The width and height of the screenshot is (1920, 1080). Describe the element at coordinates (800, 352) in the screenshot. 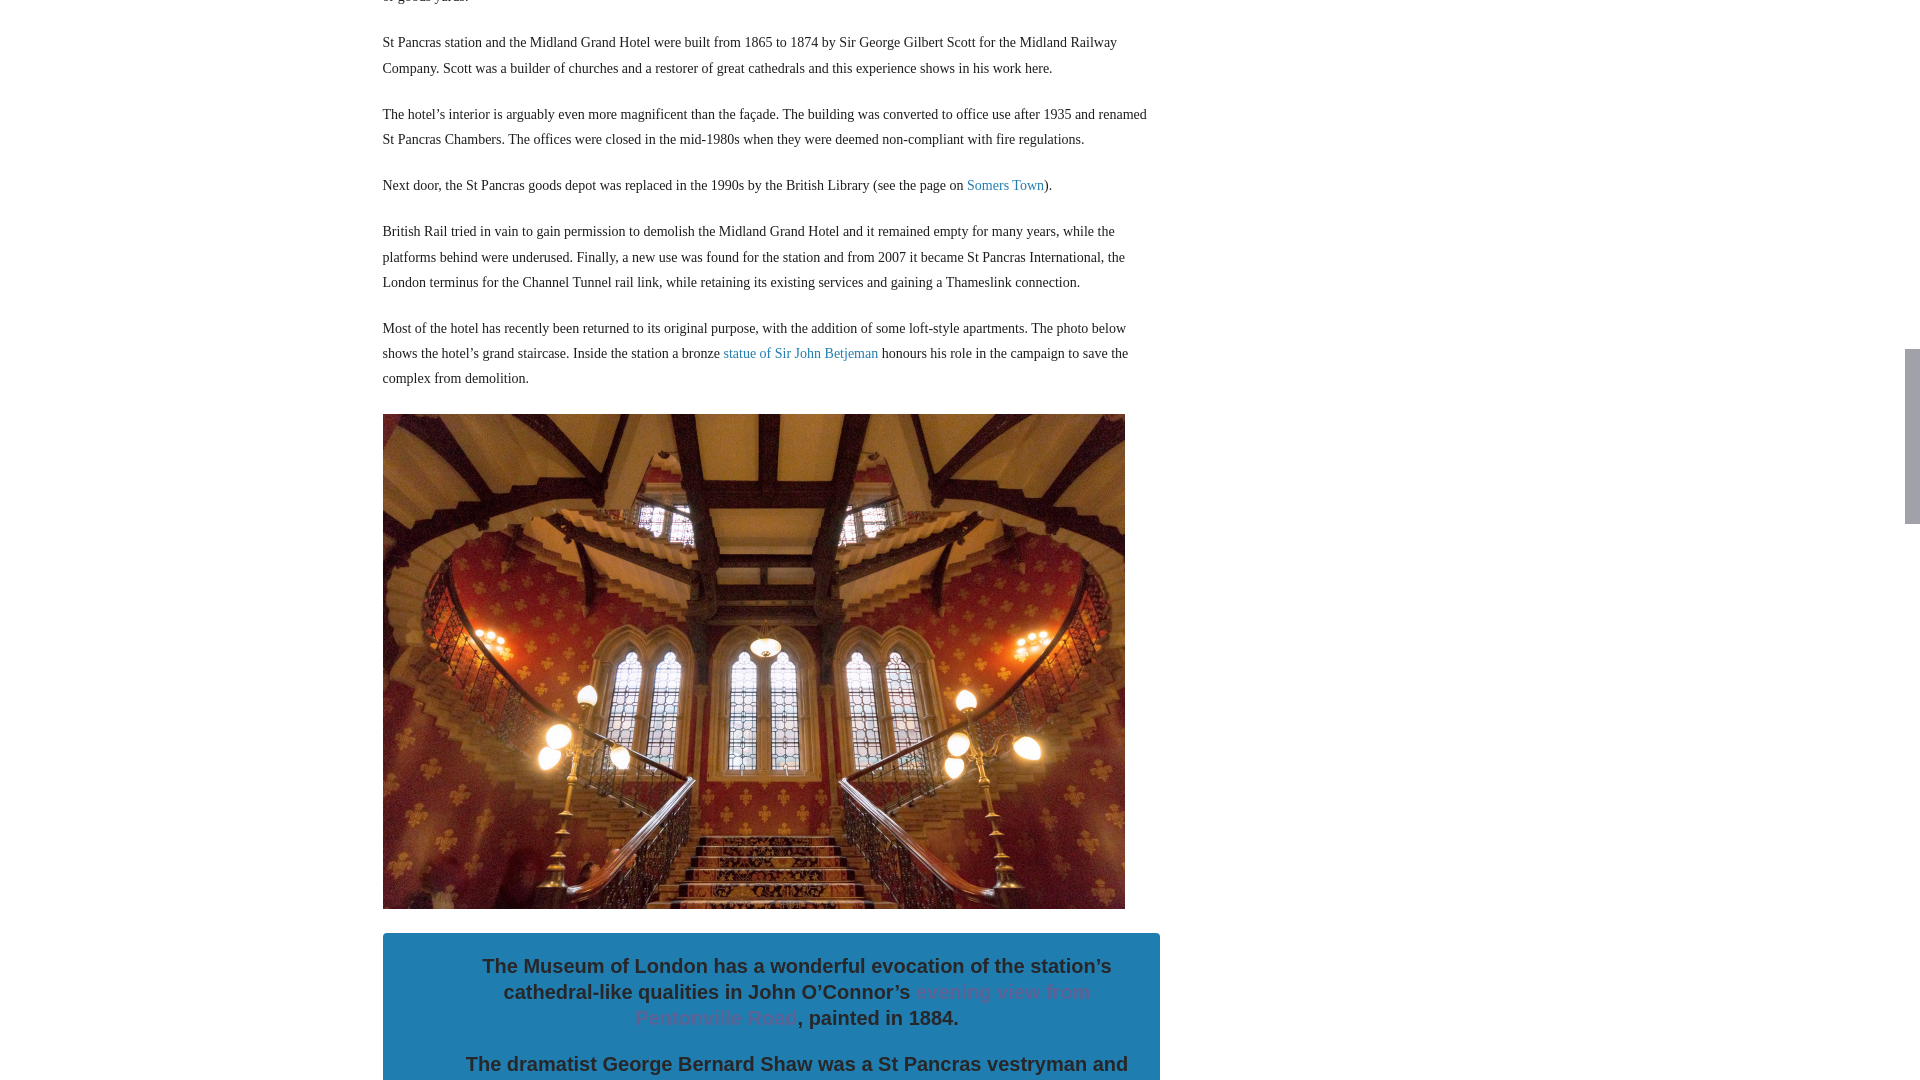

I see `statue of Sir John Betjeman` at that location.